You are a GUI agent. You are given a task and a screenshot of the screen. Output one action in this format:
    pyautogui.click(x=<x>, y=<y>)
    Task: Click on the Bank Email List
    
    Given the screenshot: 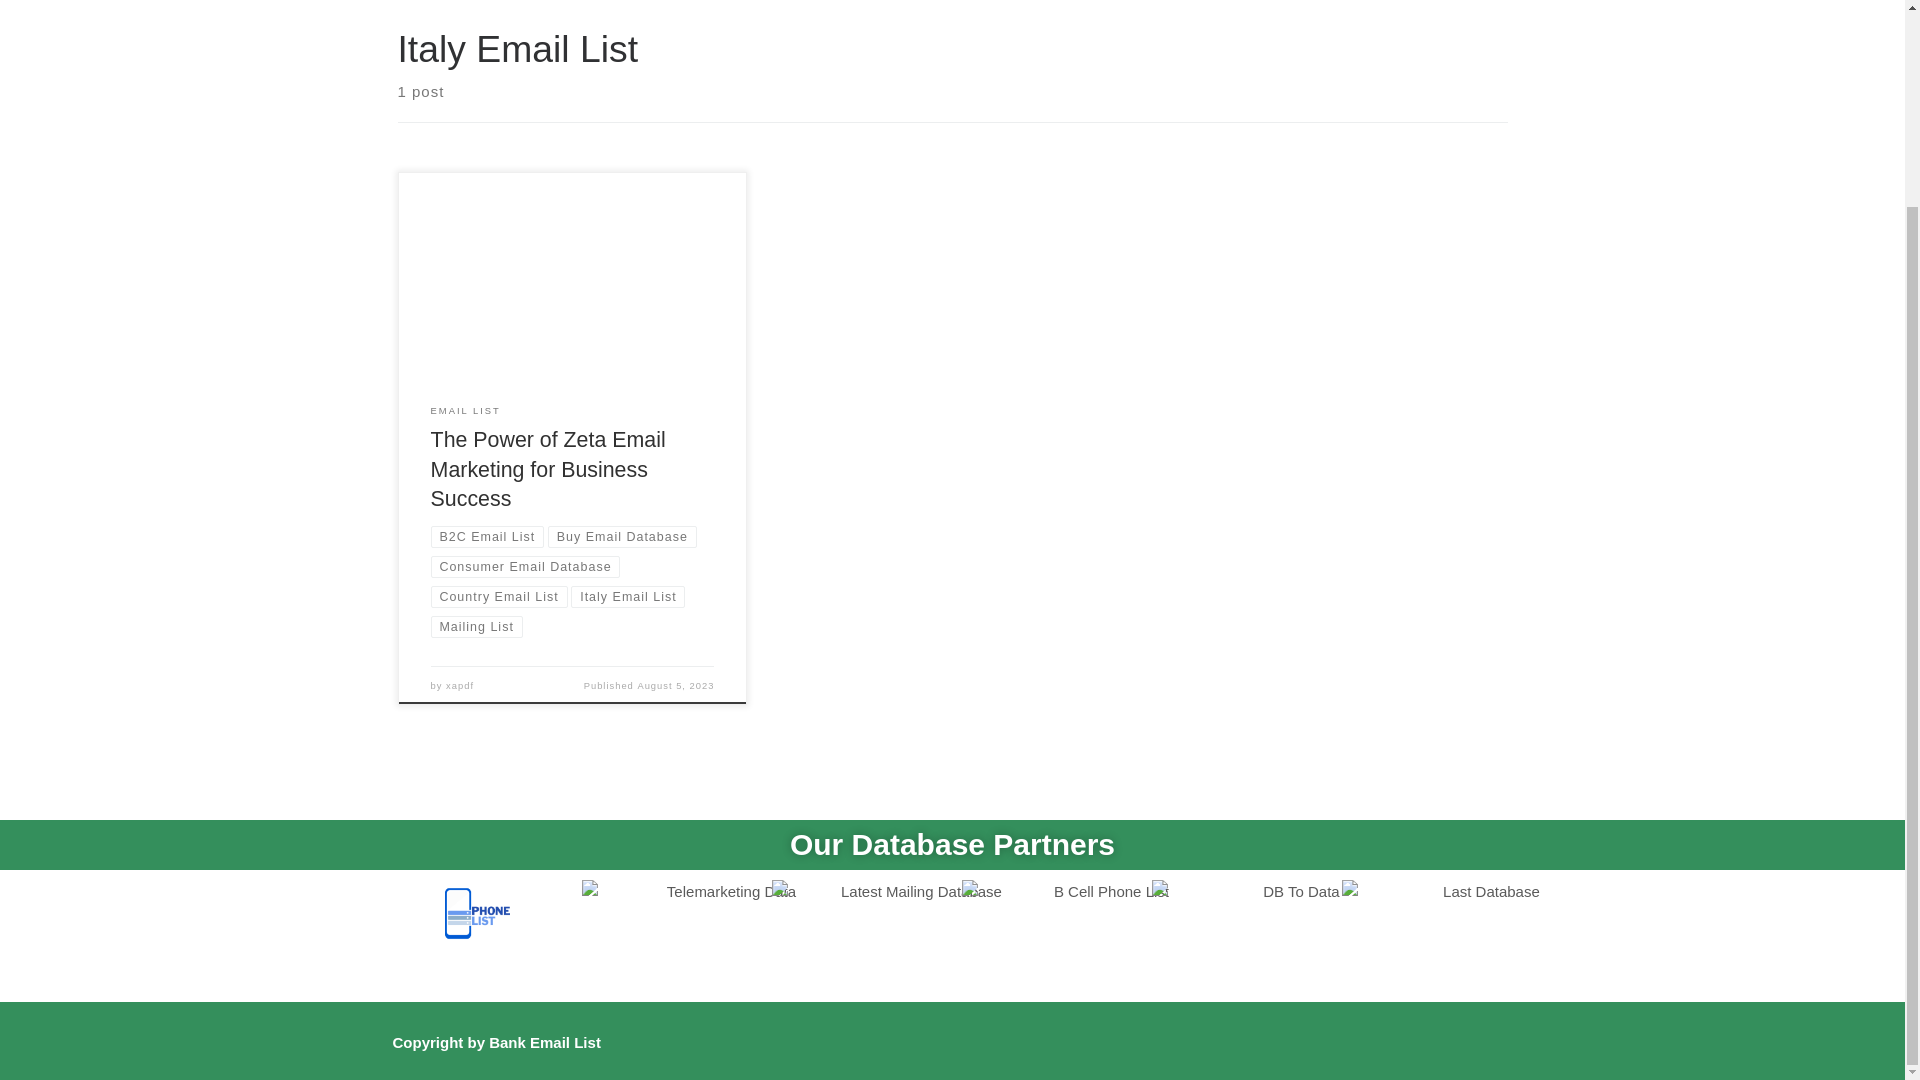 What is the action you would take?
    pyautogui.click(x=544, y=1042)
    